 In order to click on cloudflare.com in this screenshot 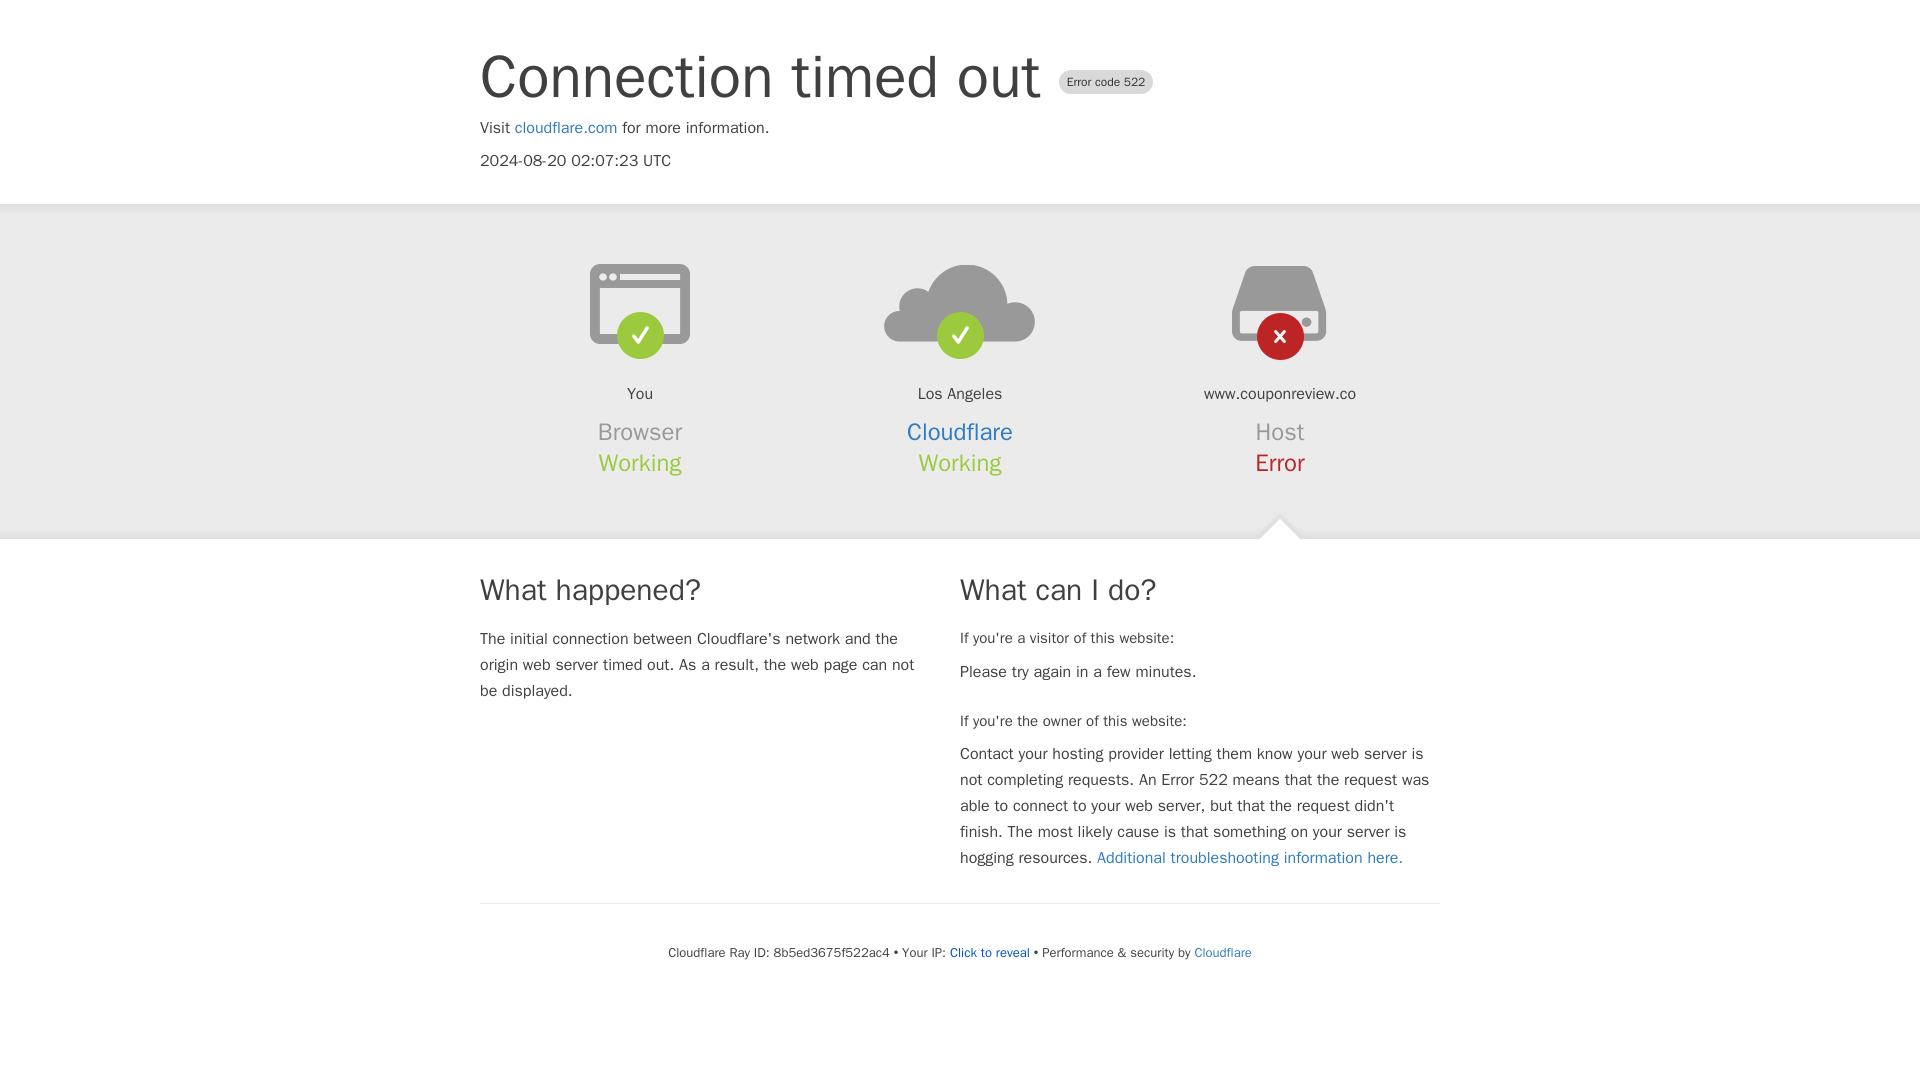, I will do `click(566, 128)`.